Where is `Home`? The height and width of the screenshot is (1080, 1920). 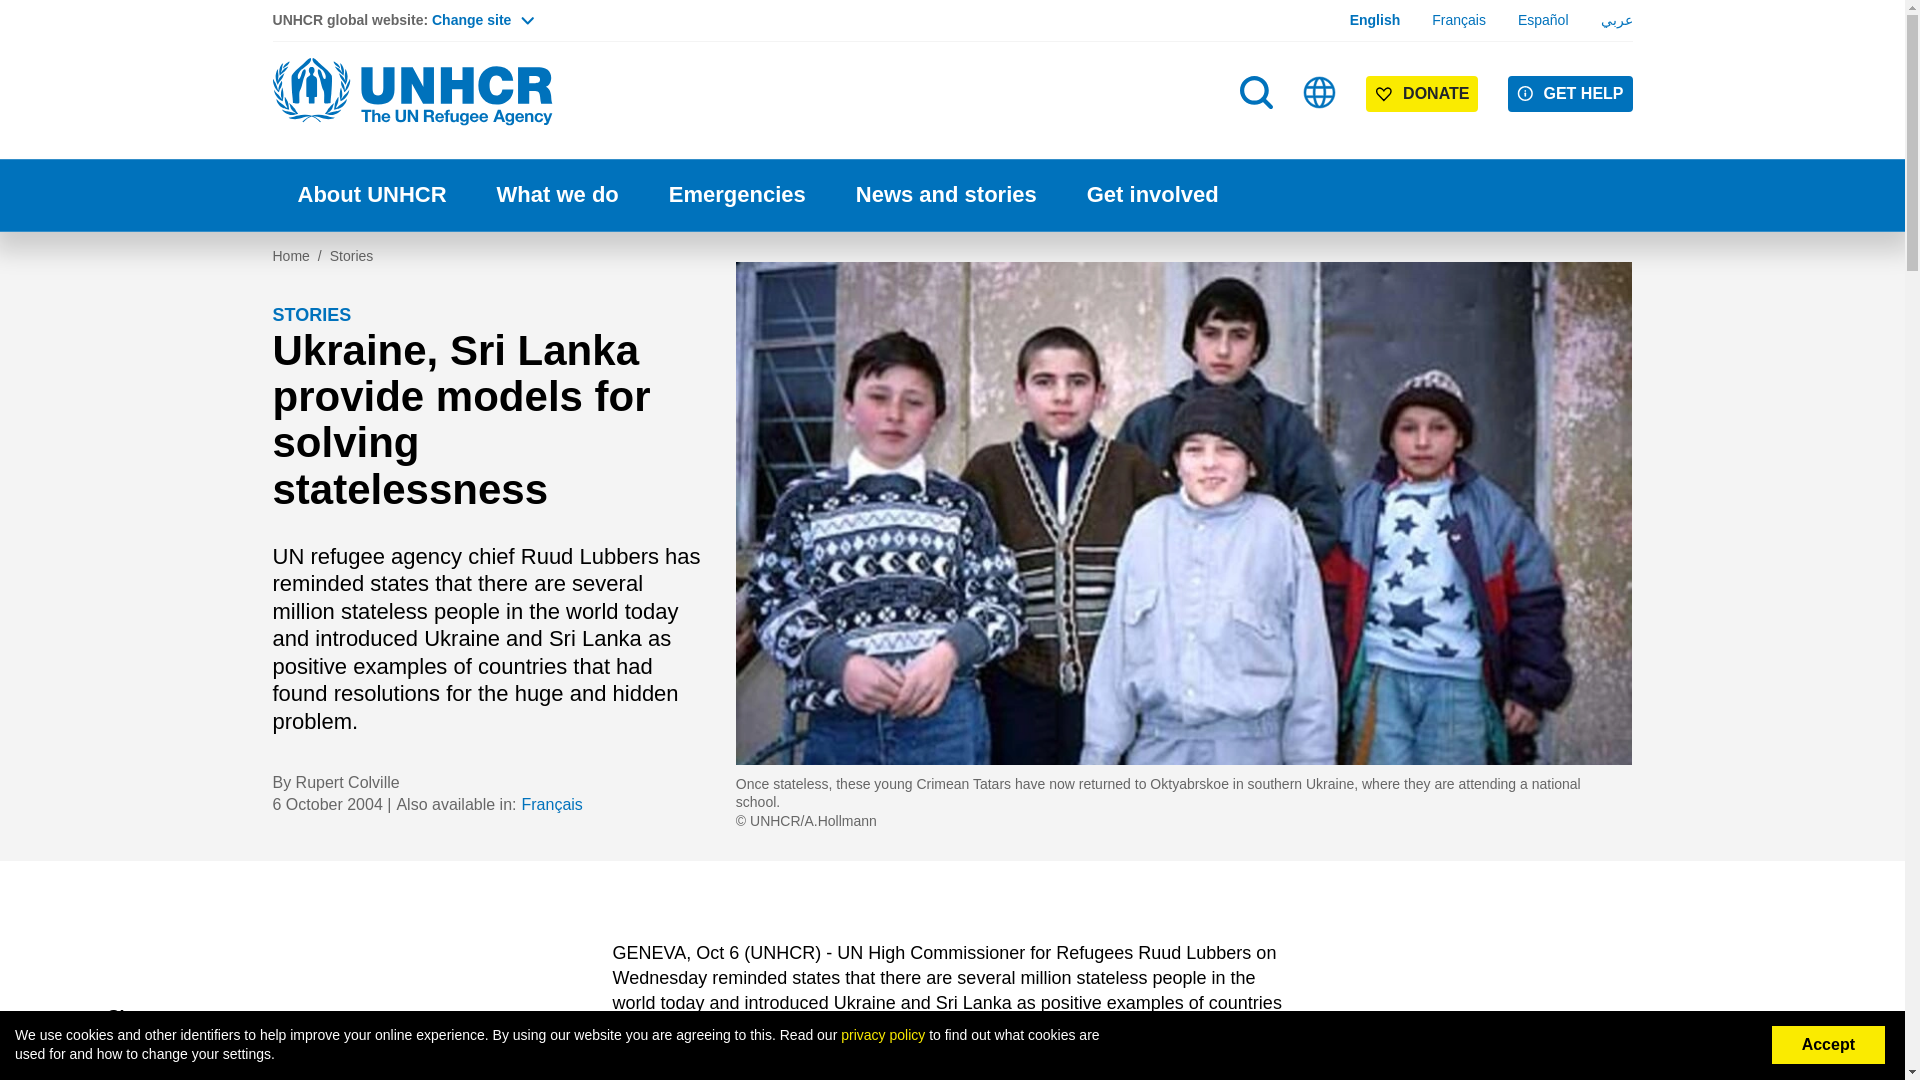 Home is located at coordinates (412, 92).